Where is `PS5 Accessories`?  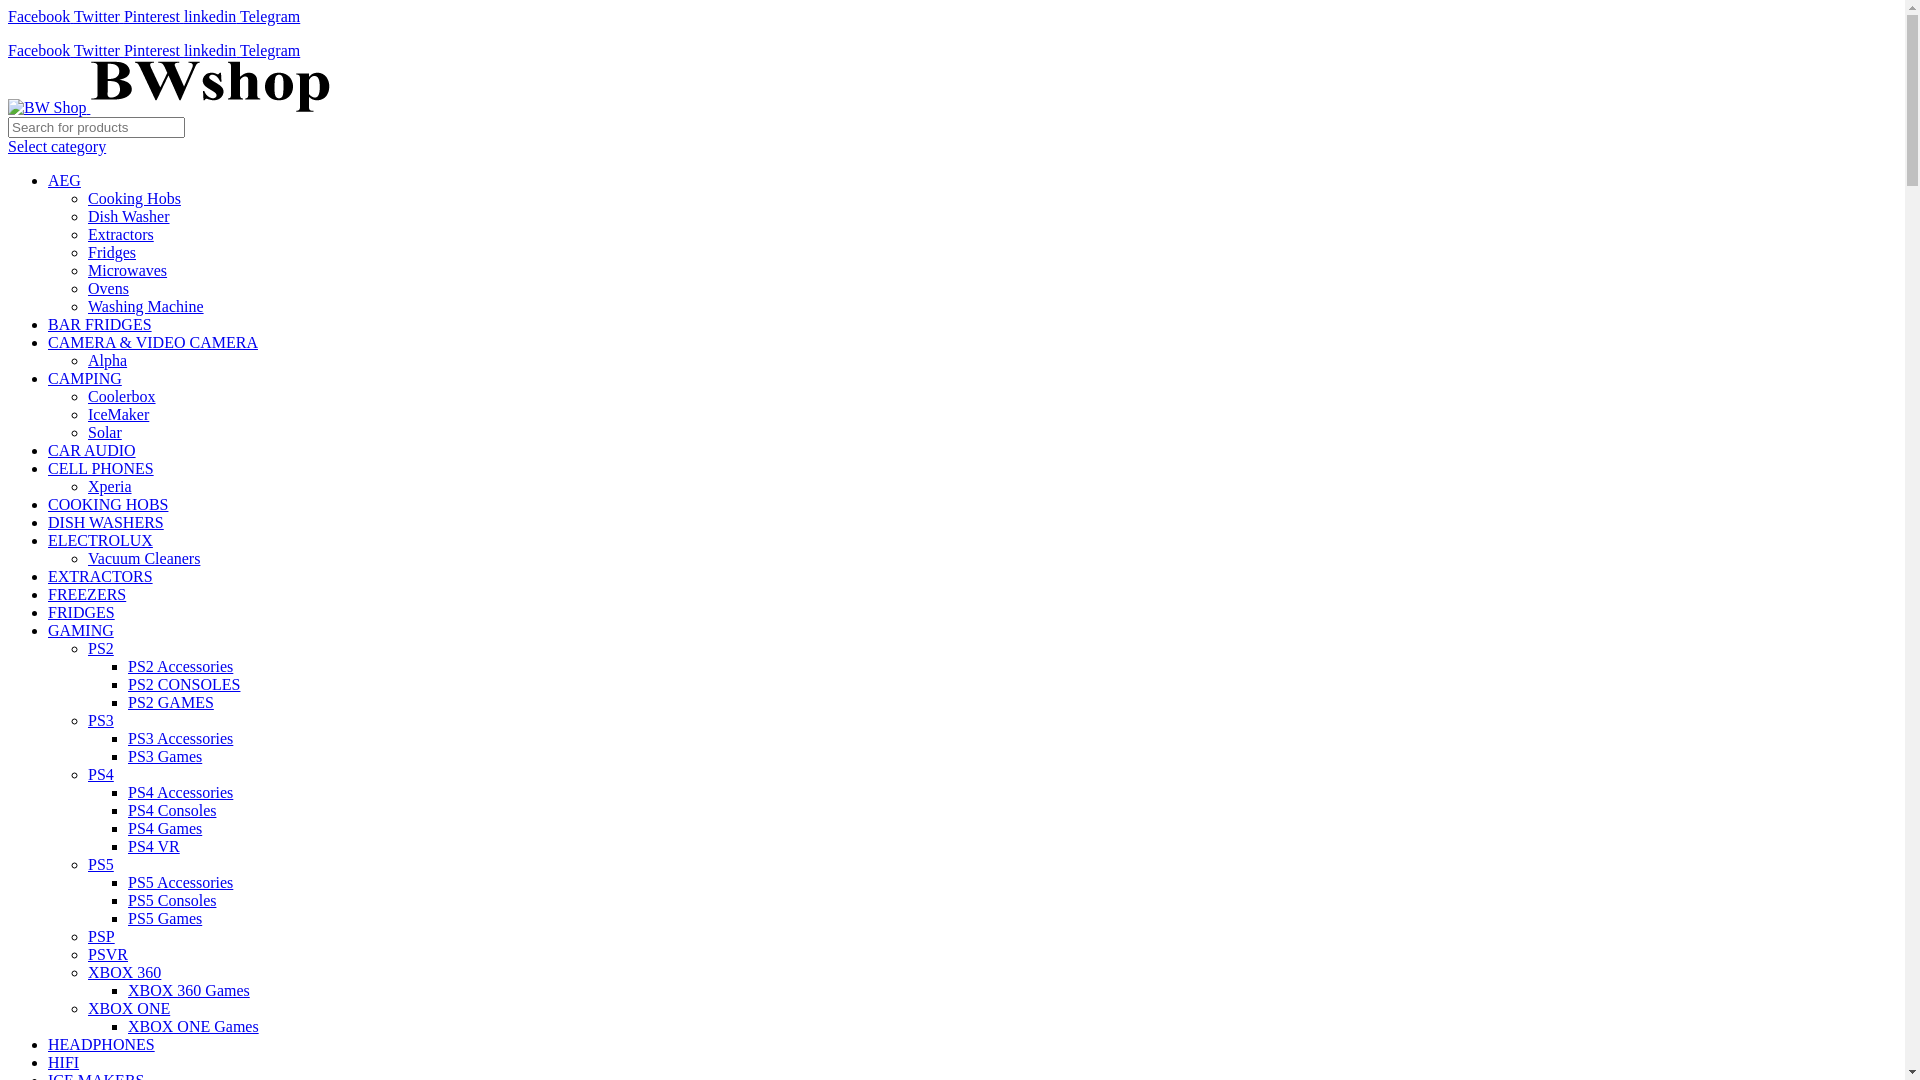
PS5 Accessories is located at coordinates (180, 882).